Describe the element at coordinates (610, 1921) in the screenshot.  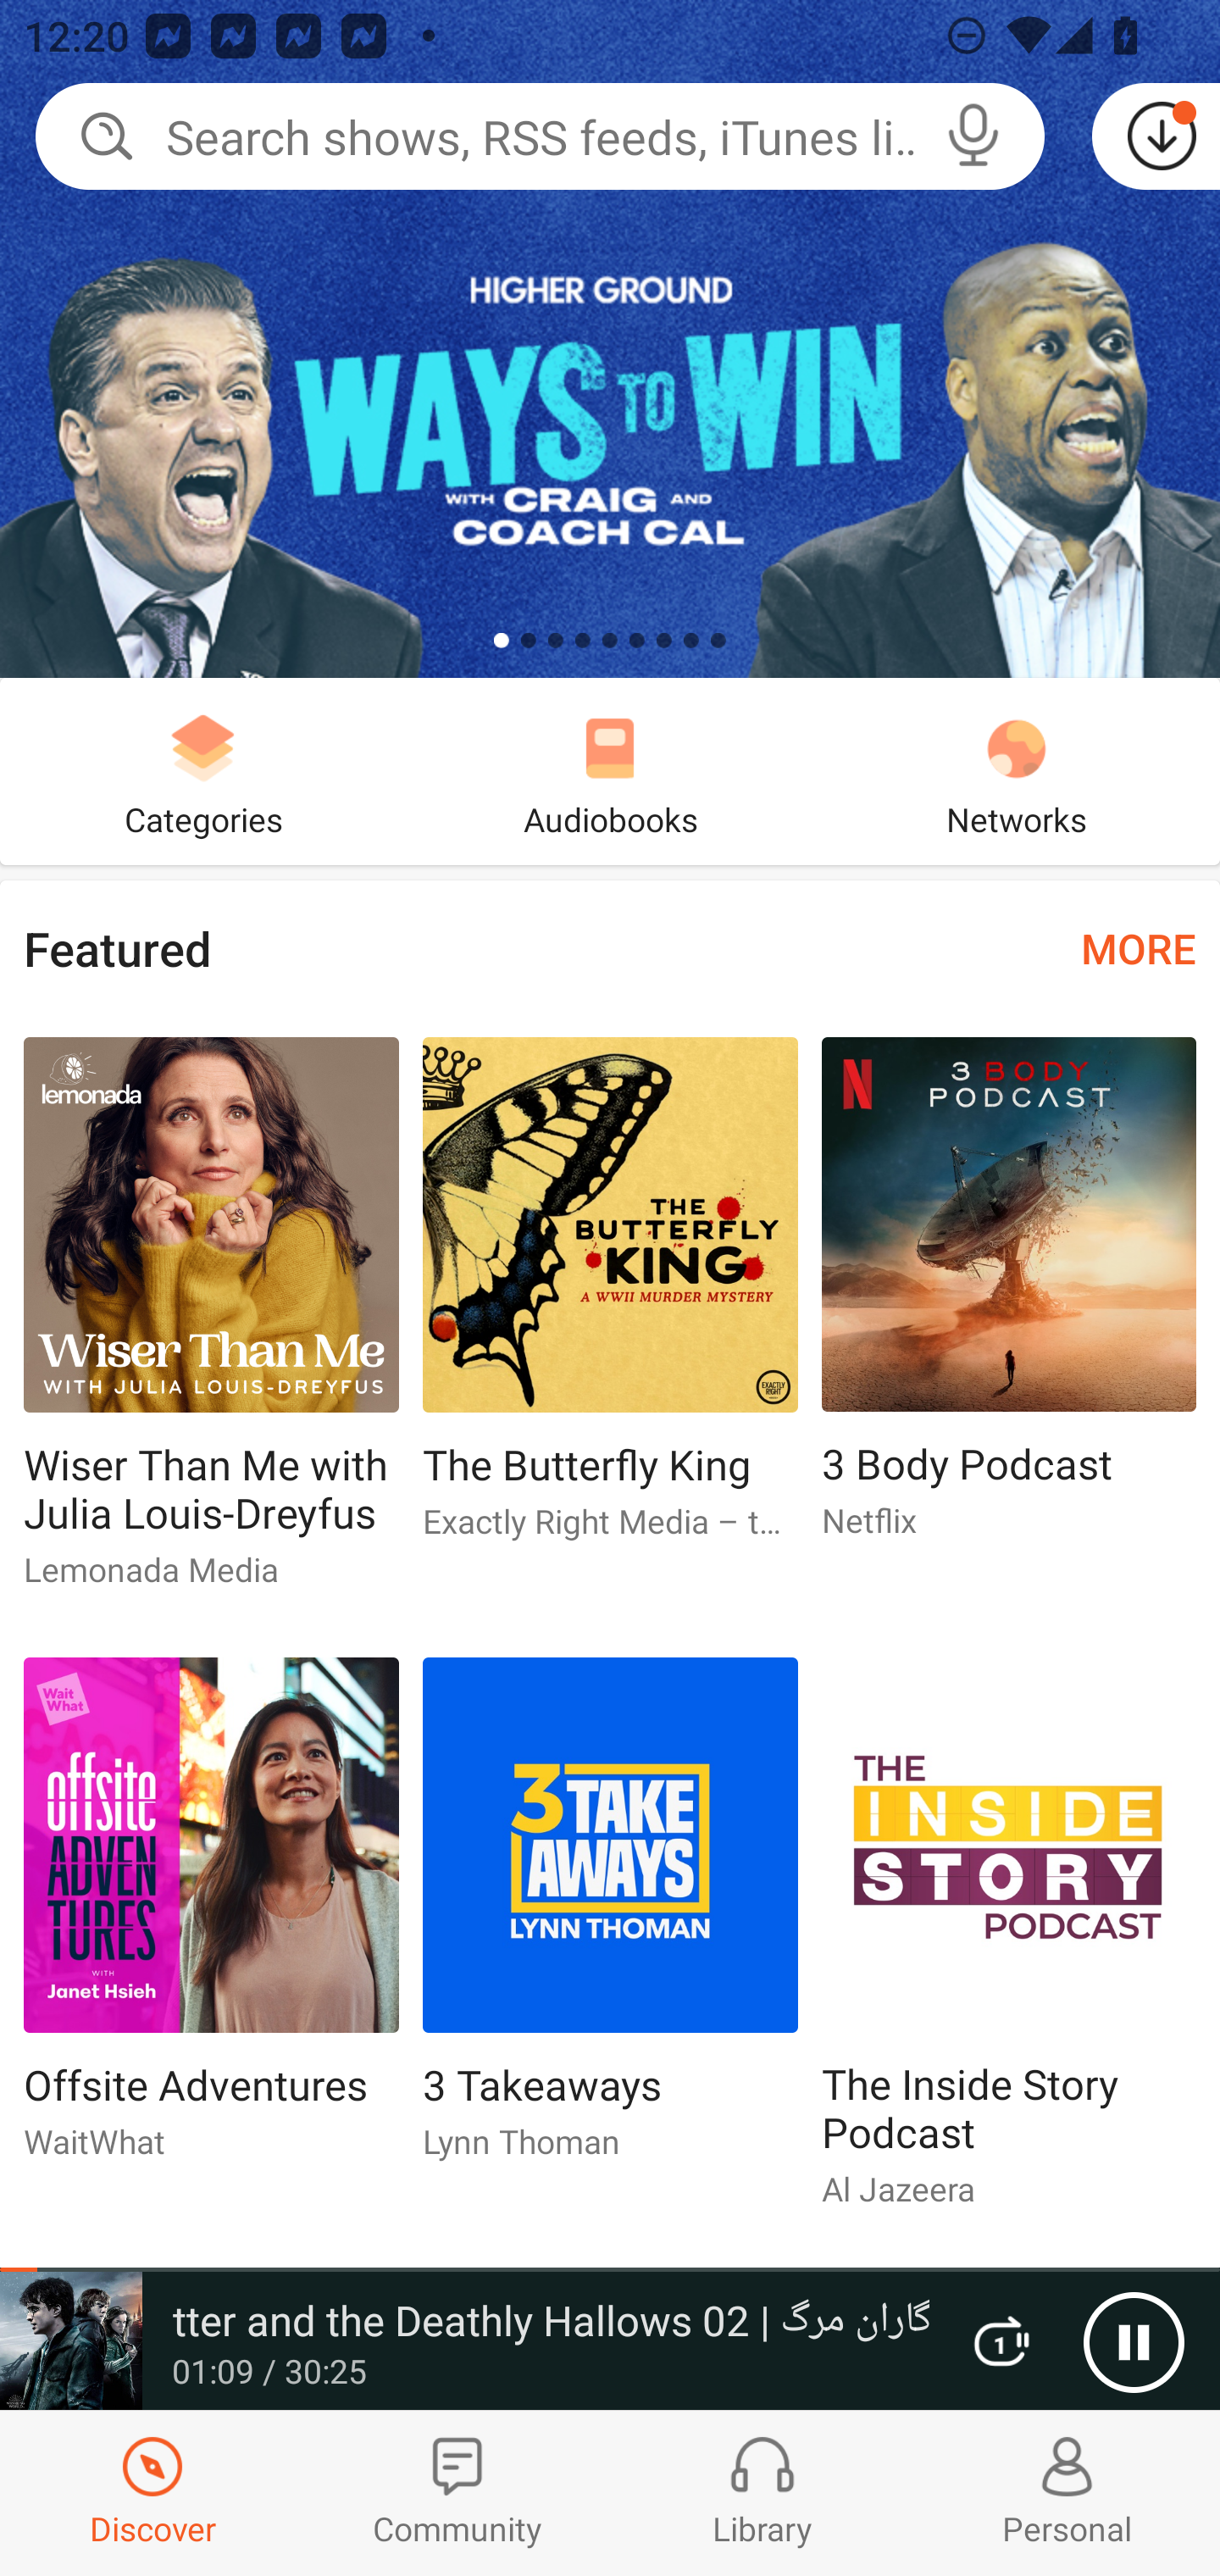
I see `3 Takeaways 3 Takeaways Lynn Thoman` at that location.